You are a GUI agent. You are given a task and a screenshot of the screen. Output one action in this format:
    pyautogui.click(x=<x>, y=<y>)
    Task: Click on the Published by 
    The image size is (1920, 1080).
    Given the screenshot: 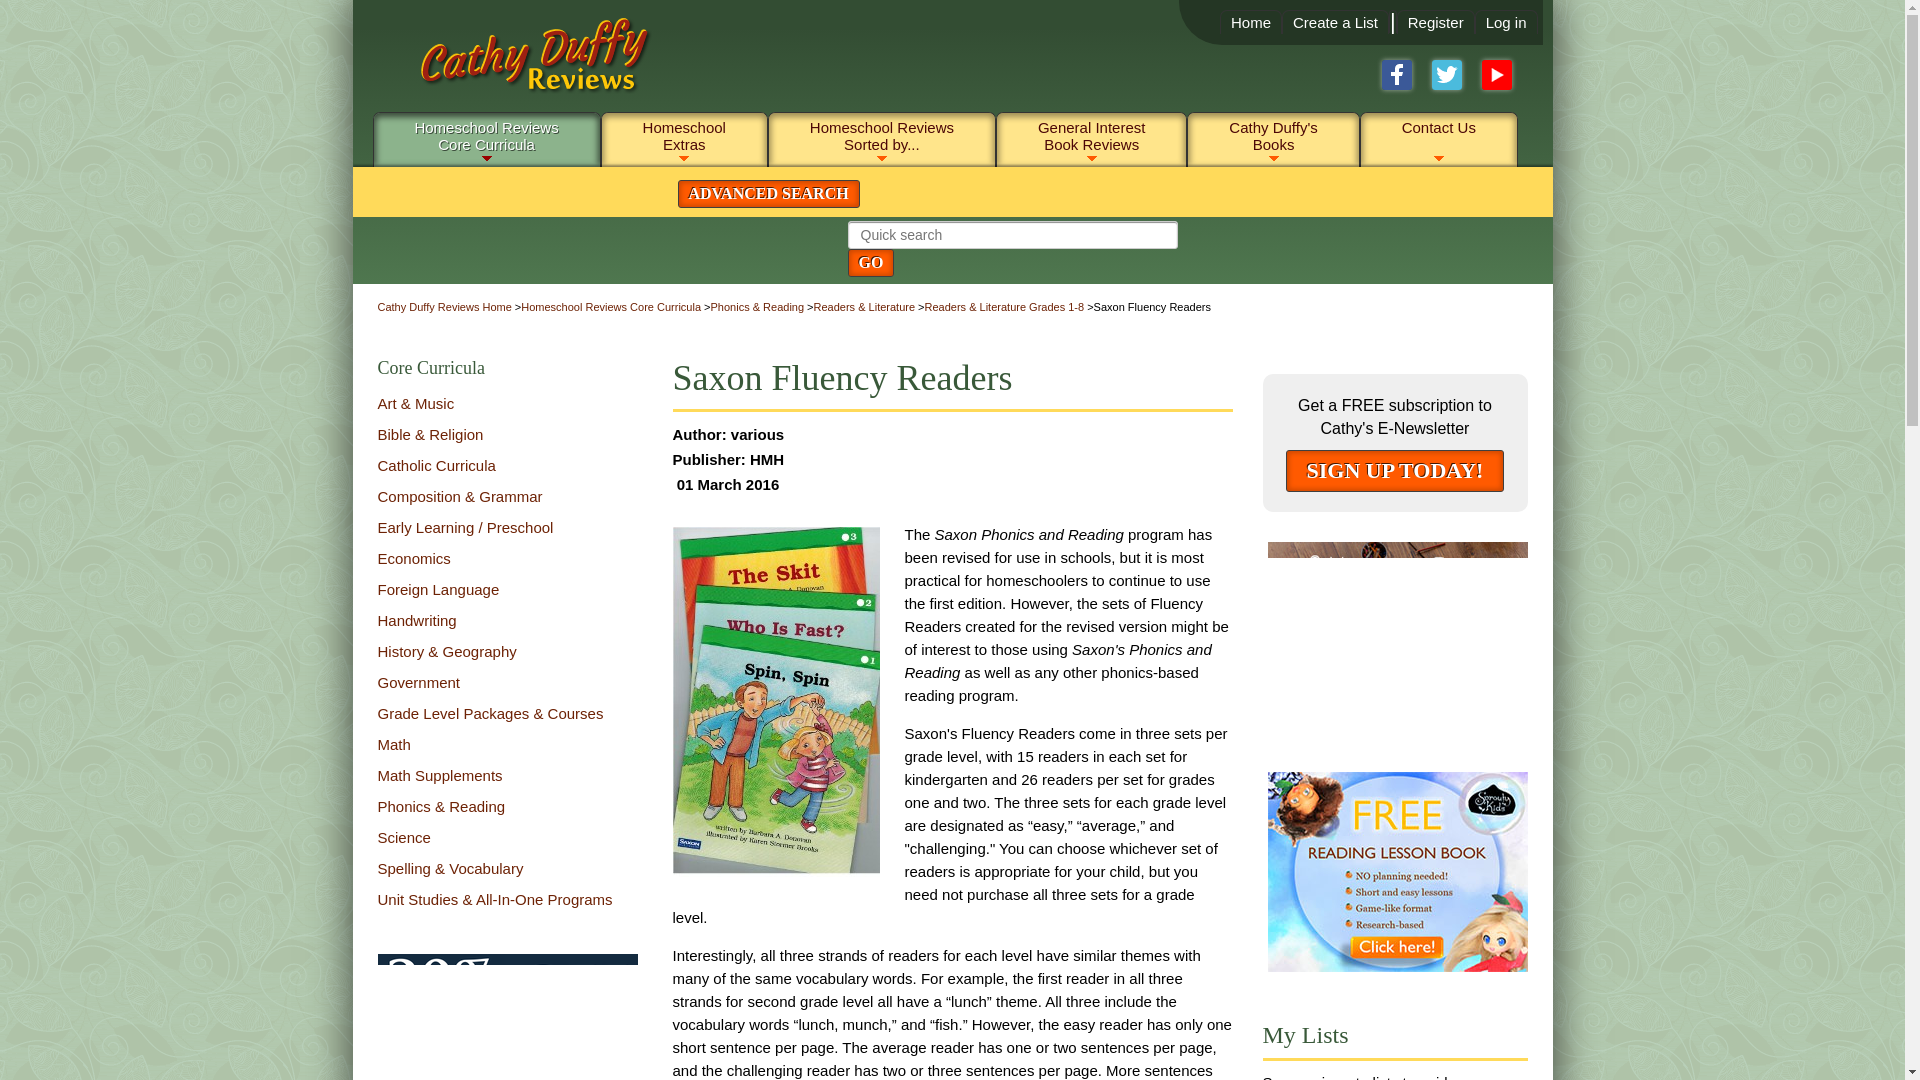 What is the action you would take?
    pyautogui.click(x=792, y=459)
    